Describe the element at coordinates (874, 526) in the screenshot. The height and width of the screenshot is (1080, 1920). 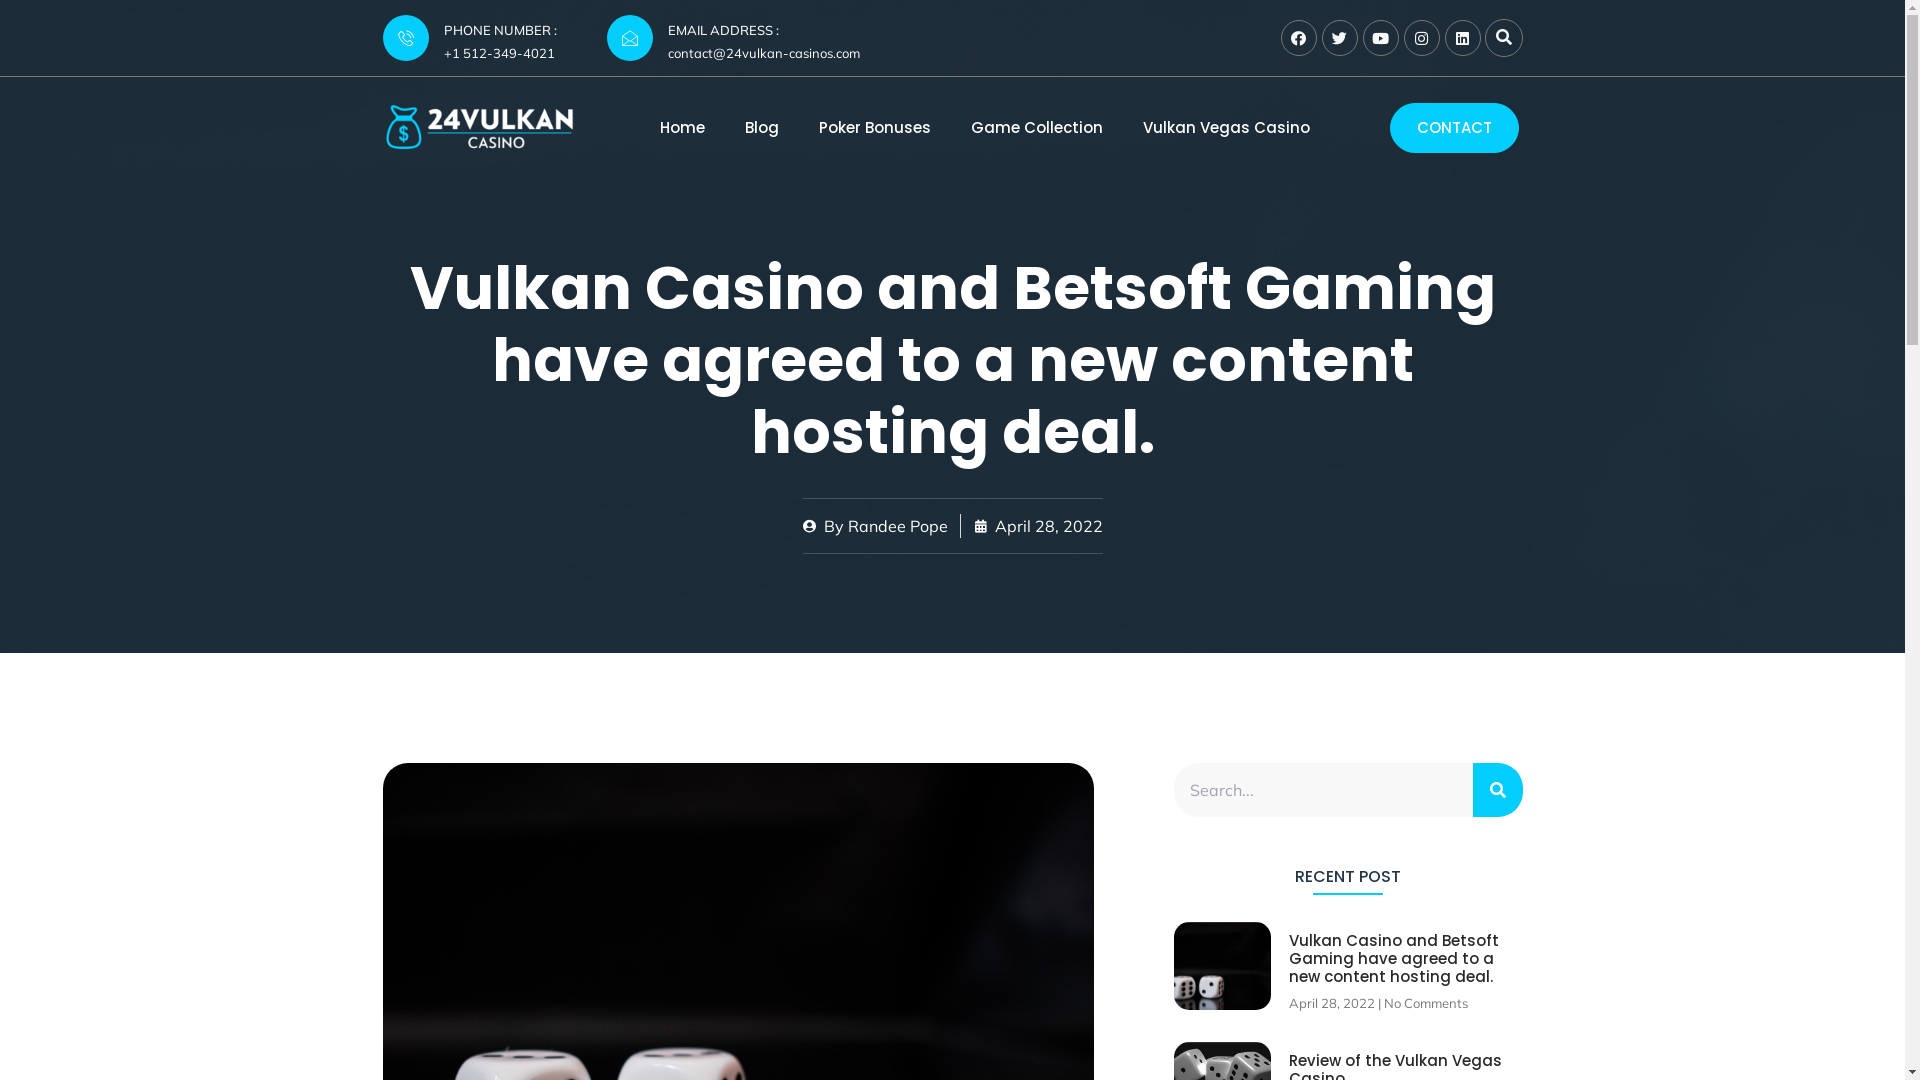
I see `By Randee Pope` at that location.